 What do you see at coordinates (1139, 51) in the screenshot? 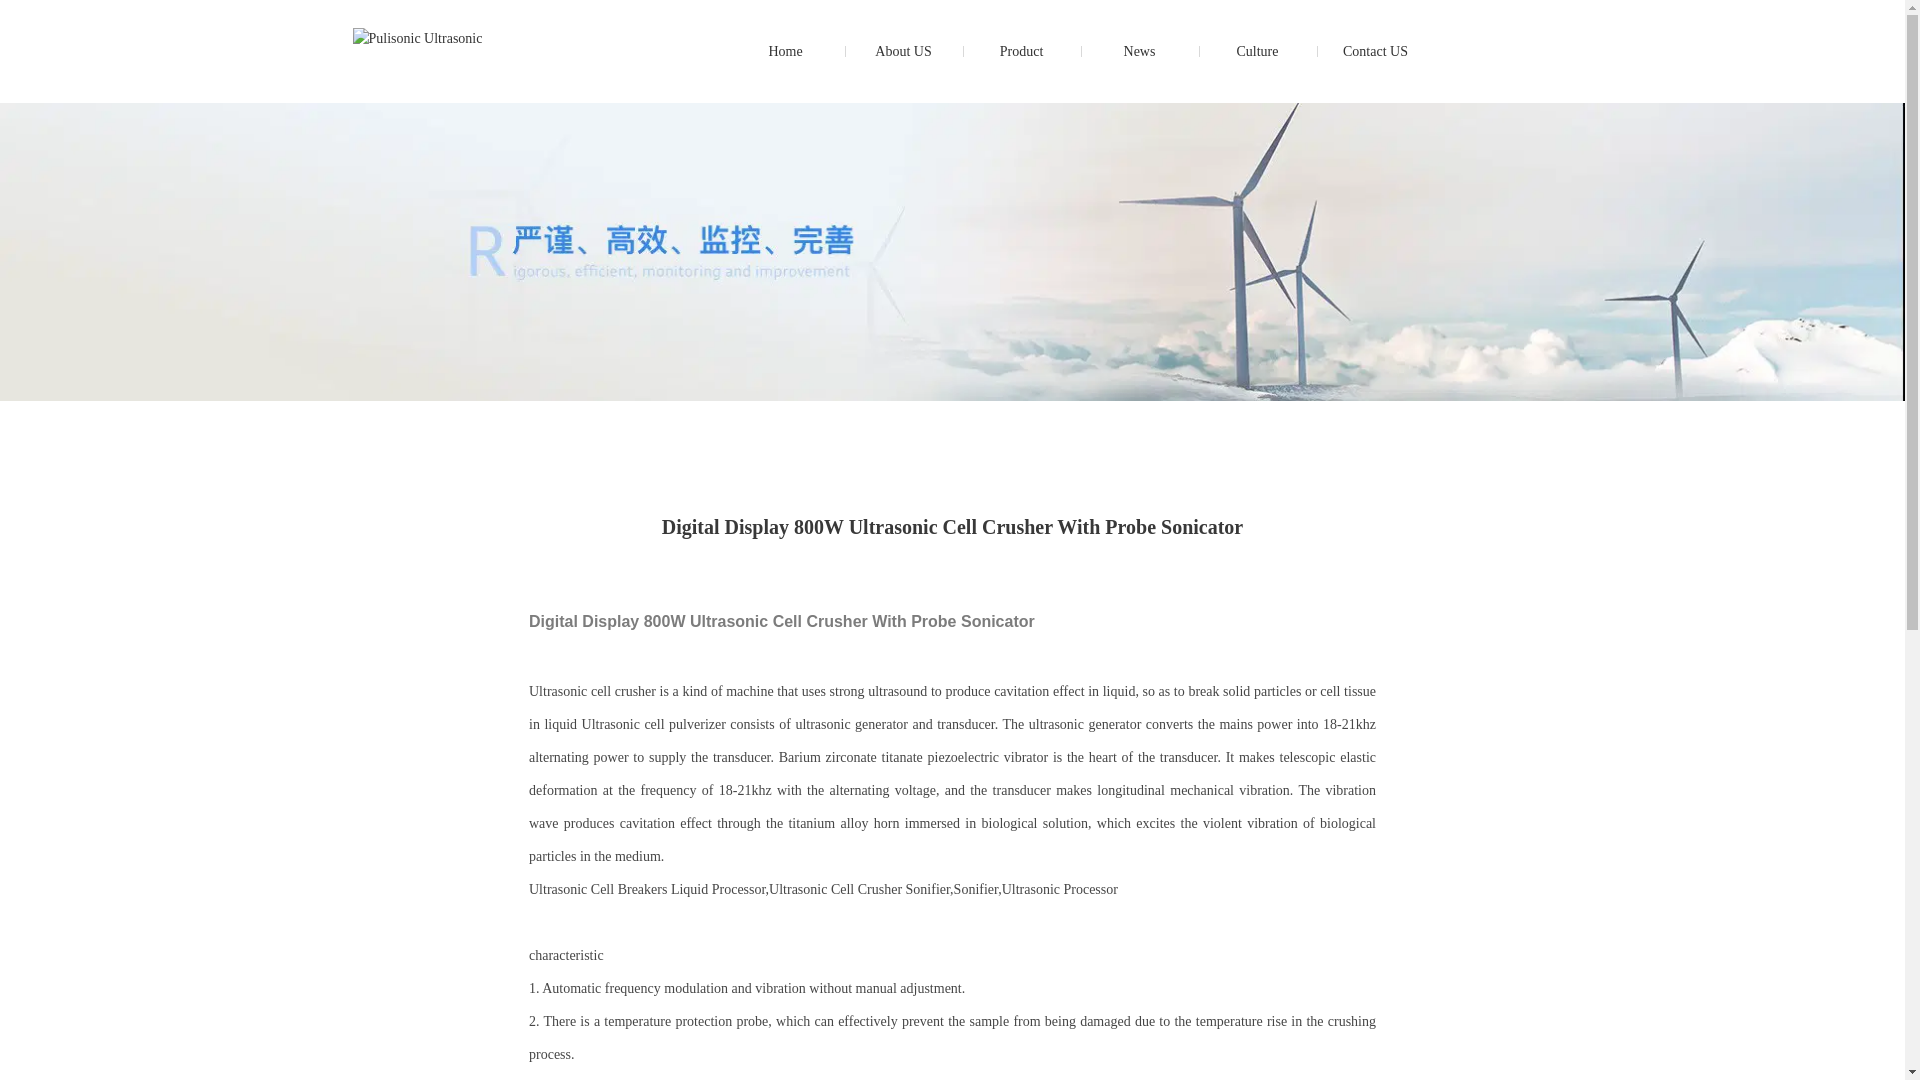
I see `News` at bounding box center [1139, 51].